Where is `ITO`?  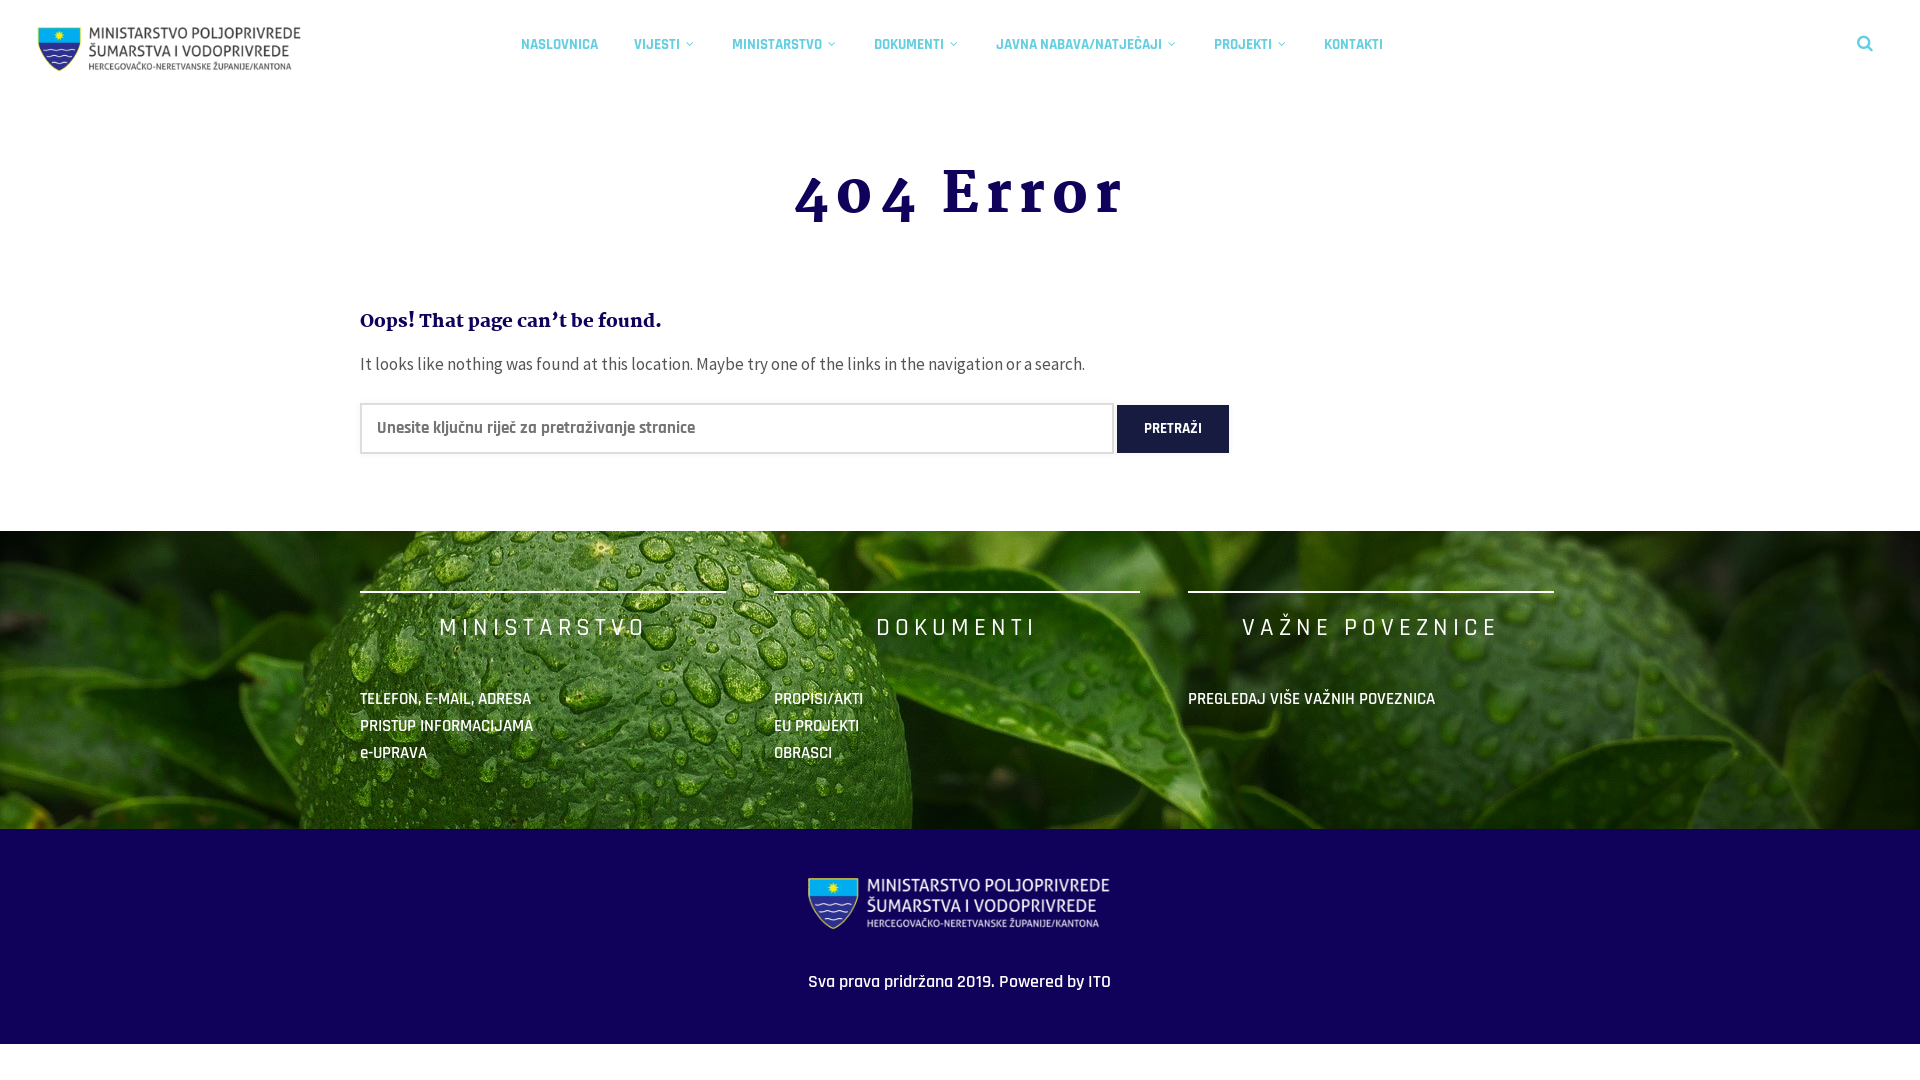
ITO is located at coordinates (1100, 982).